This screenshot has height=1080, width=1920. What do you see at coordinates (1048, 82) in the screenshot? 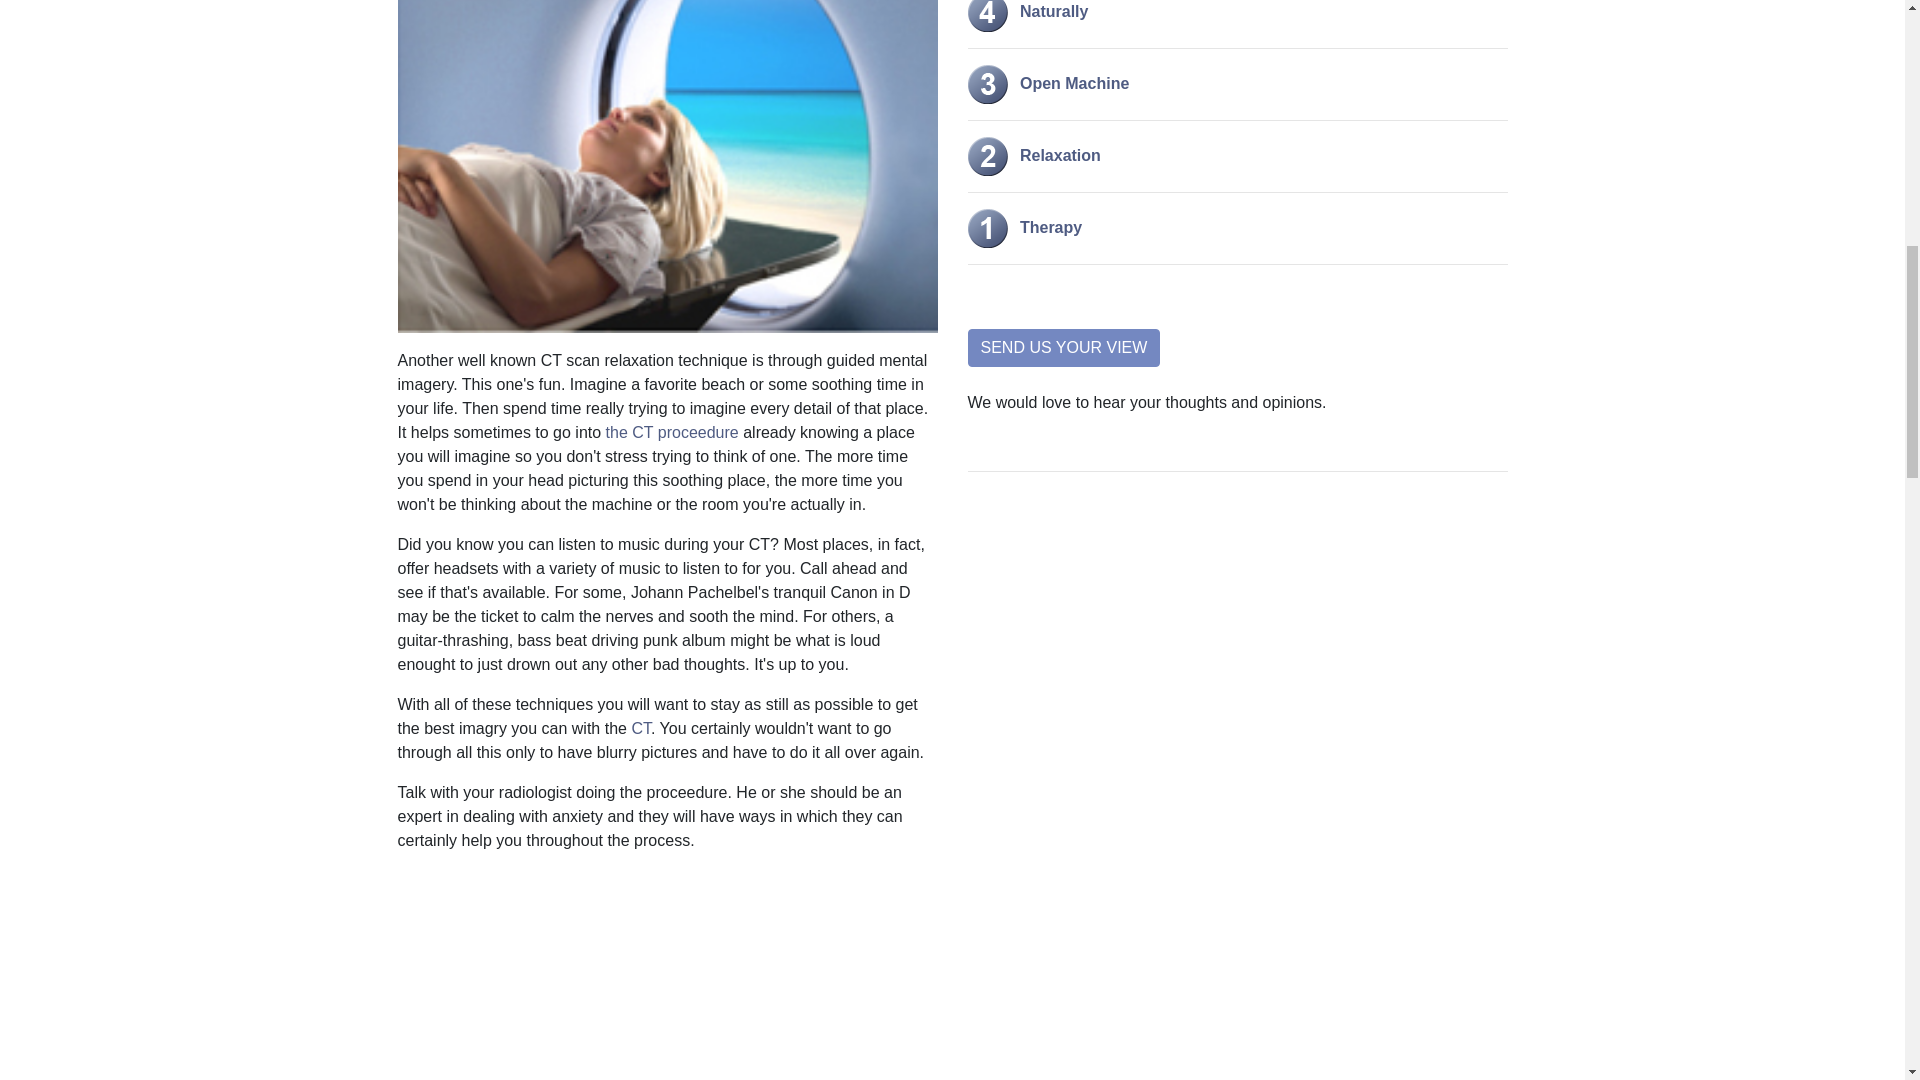
I see `Open Machine` at bounding box center [1048, 82].